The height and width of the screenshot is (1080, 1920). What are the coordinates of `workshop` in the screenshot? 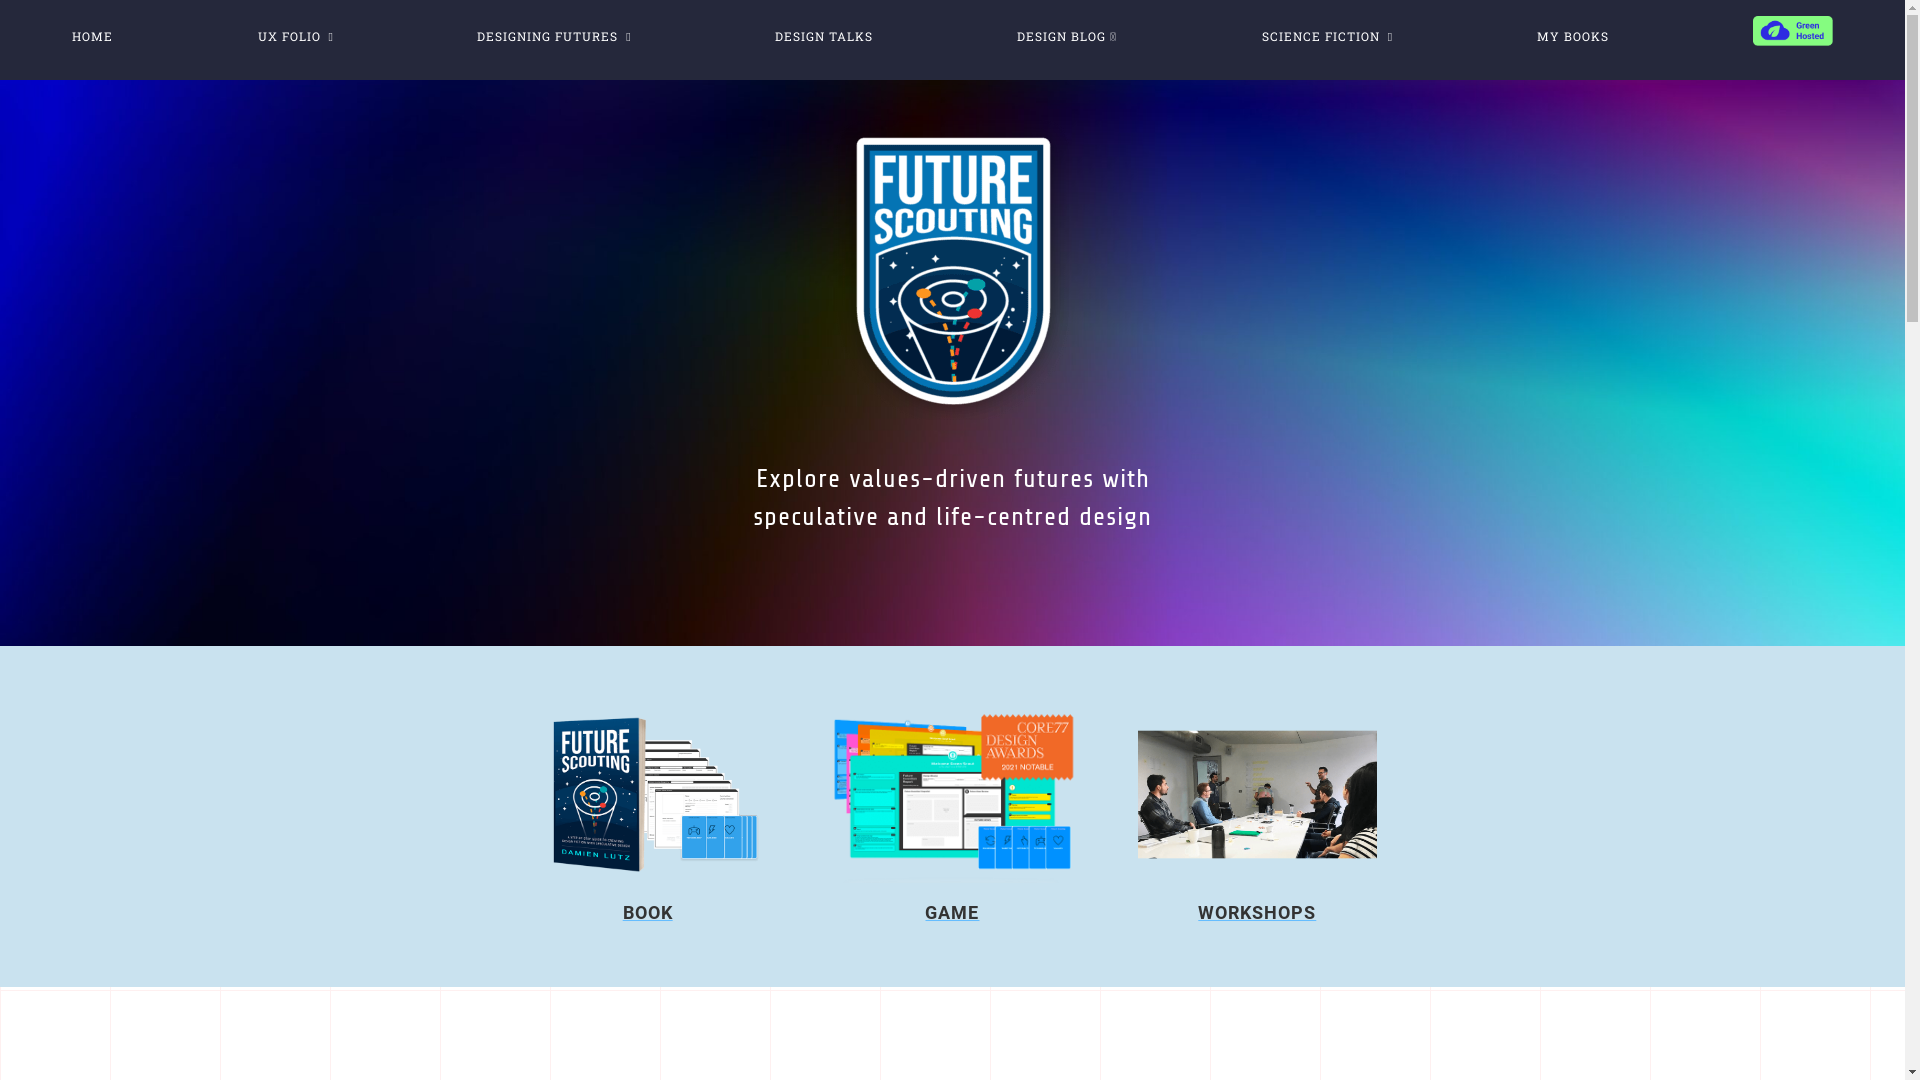 It's located at (1258, 794).